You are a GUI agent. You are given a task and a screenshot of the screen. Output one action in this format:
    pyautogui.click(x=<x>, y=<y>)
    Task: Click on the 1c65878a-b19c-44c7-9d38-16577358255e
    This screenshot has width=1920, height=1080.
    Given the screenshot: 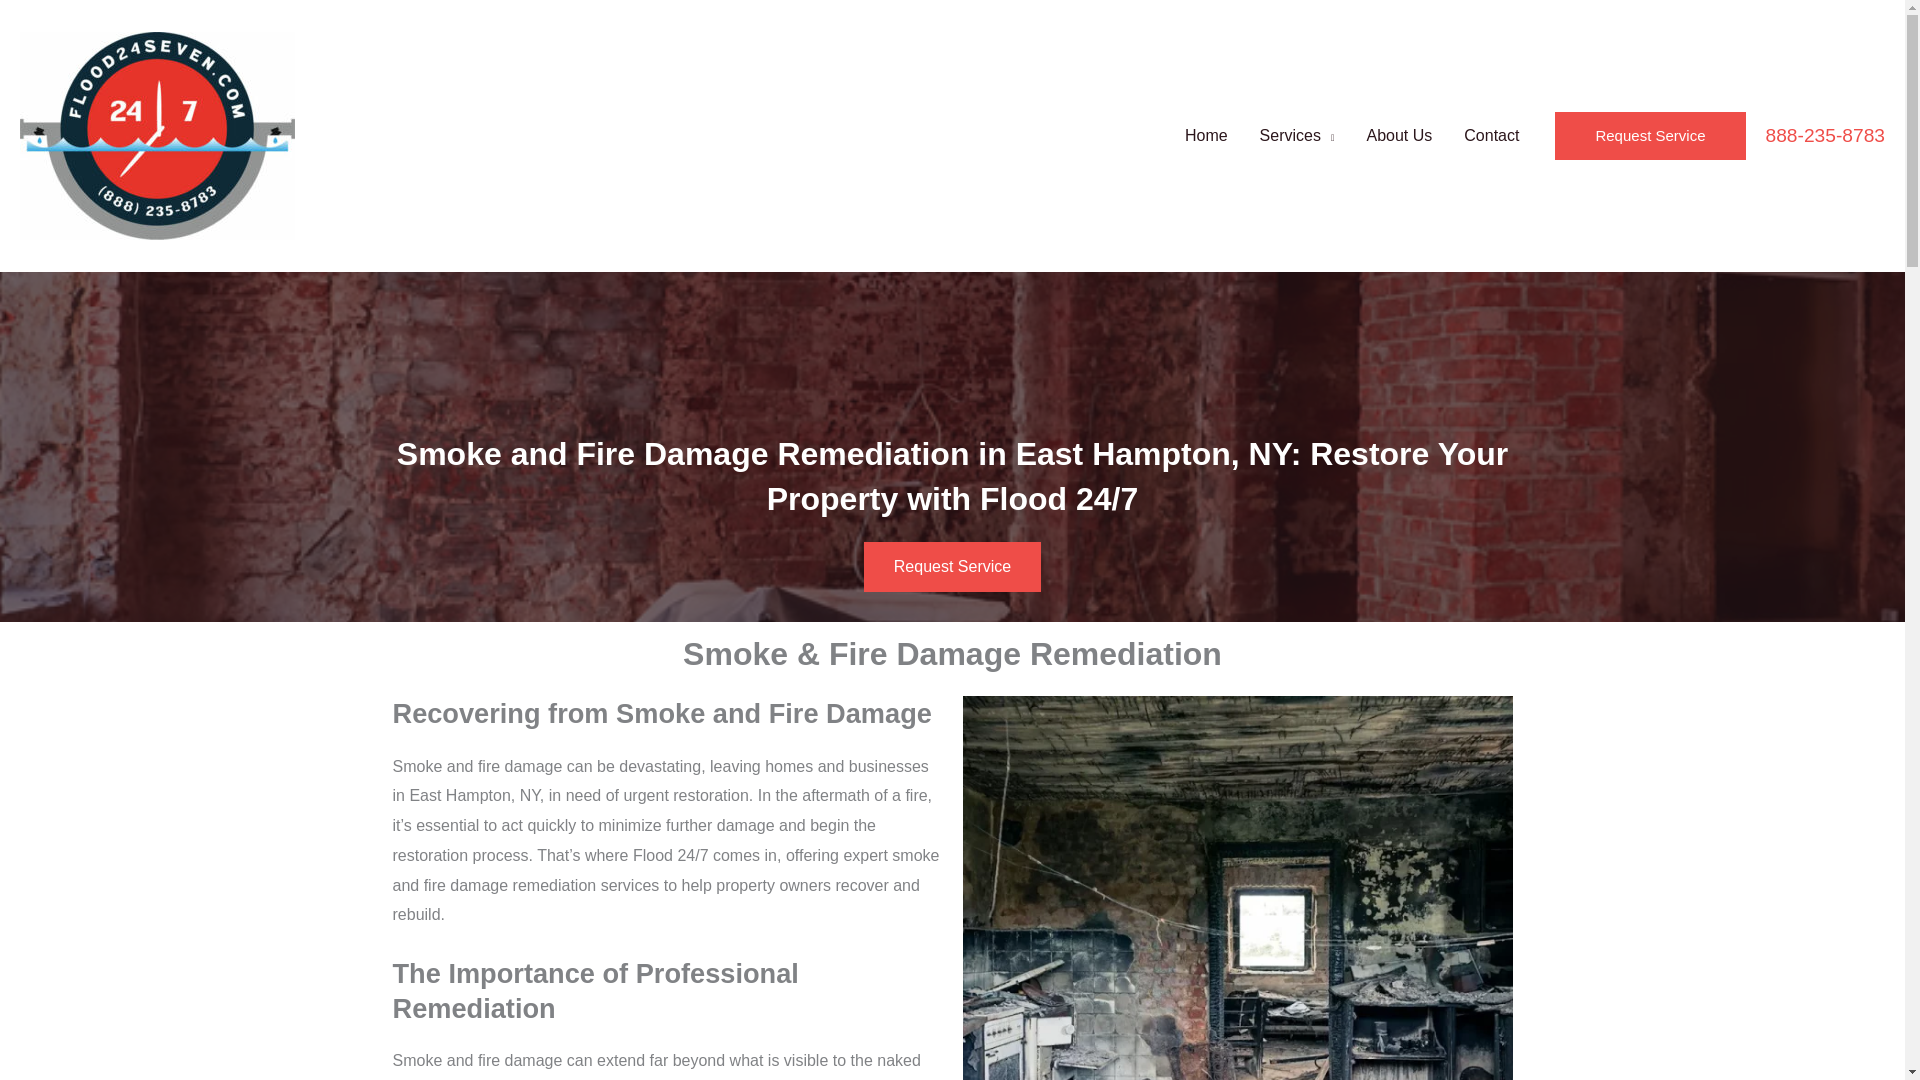 What is the action you would take?
    pyautogui.click(x=1236, y=888)
    